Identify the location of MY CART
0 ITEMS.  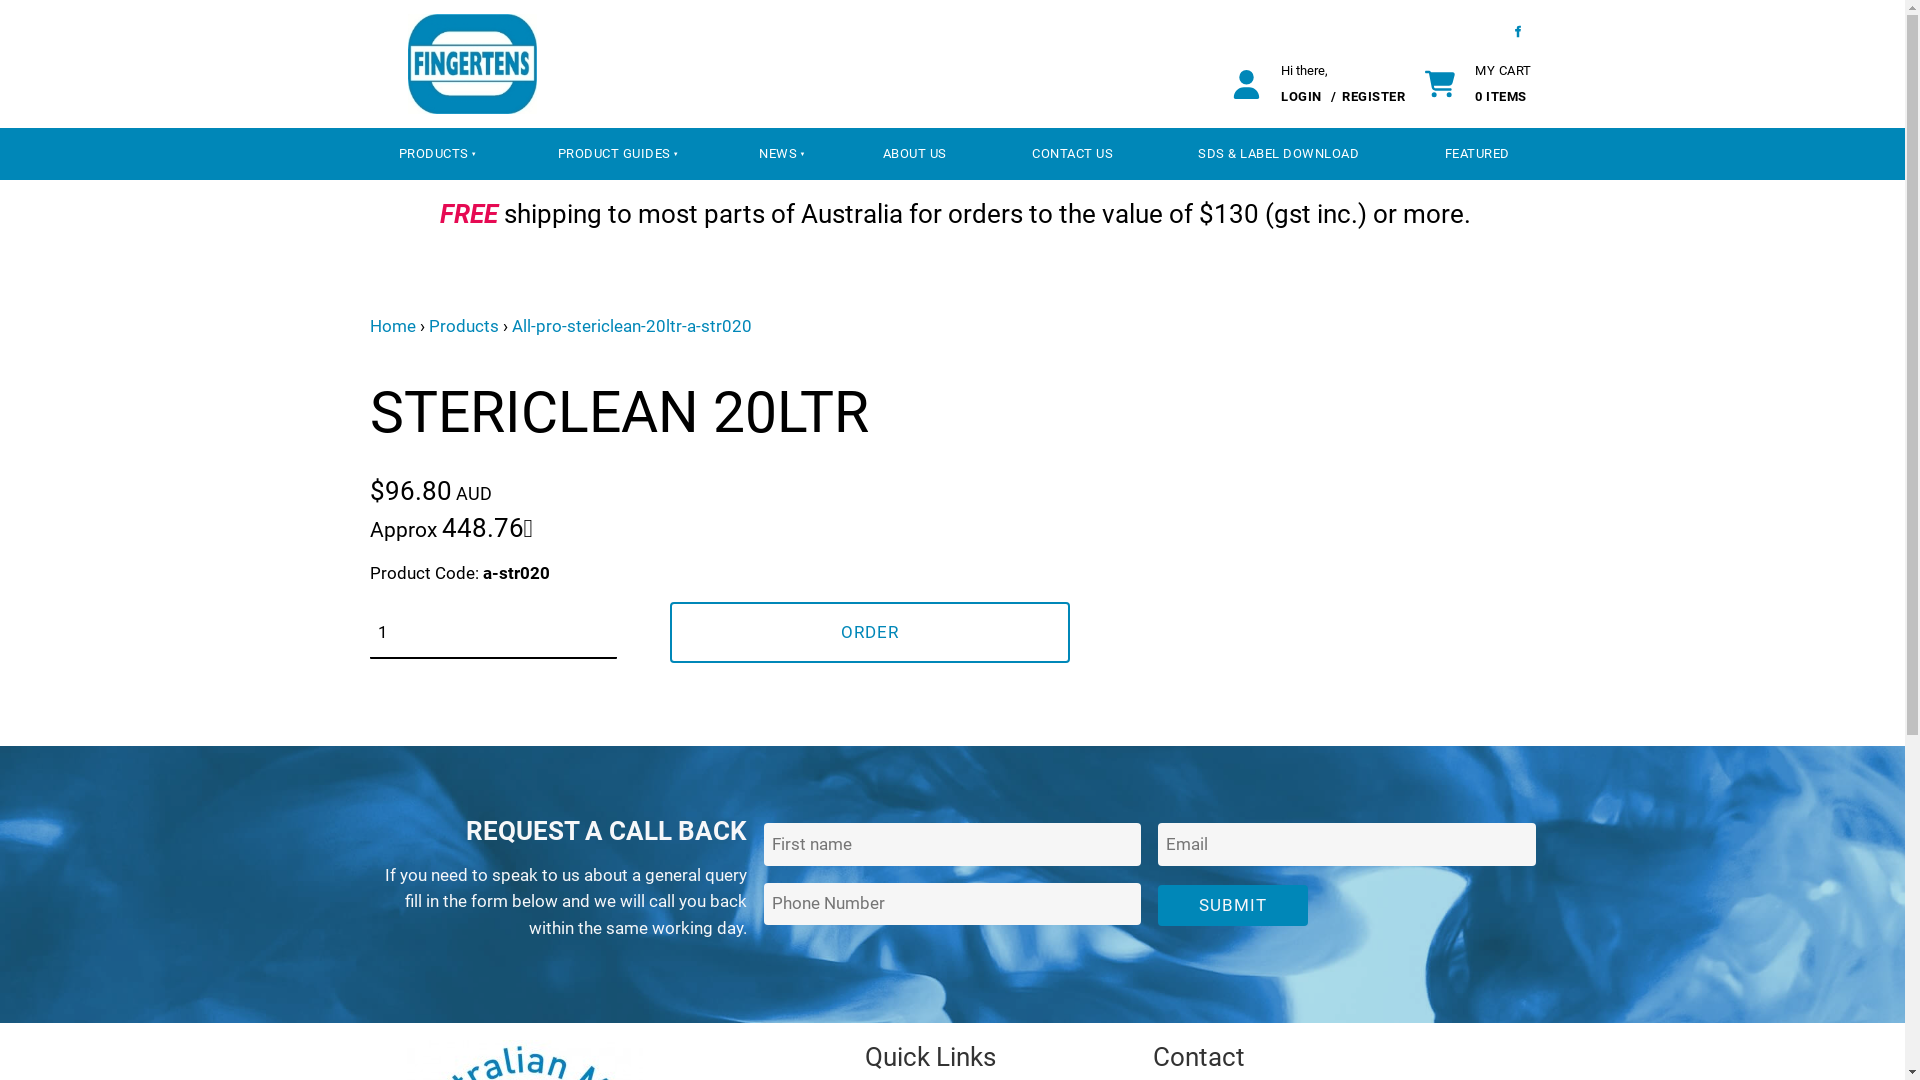
(1504, 84).